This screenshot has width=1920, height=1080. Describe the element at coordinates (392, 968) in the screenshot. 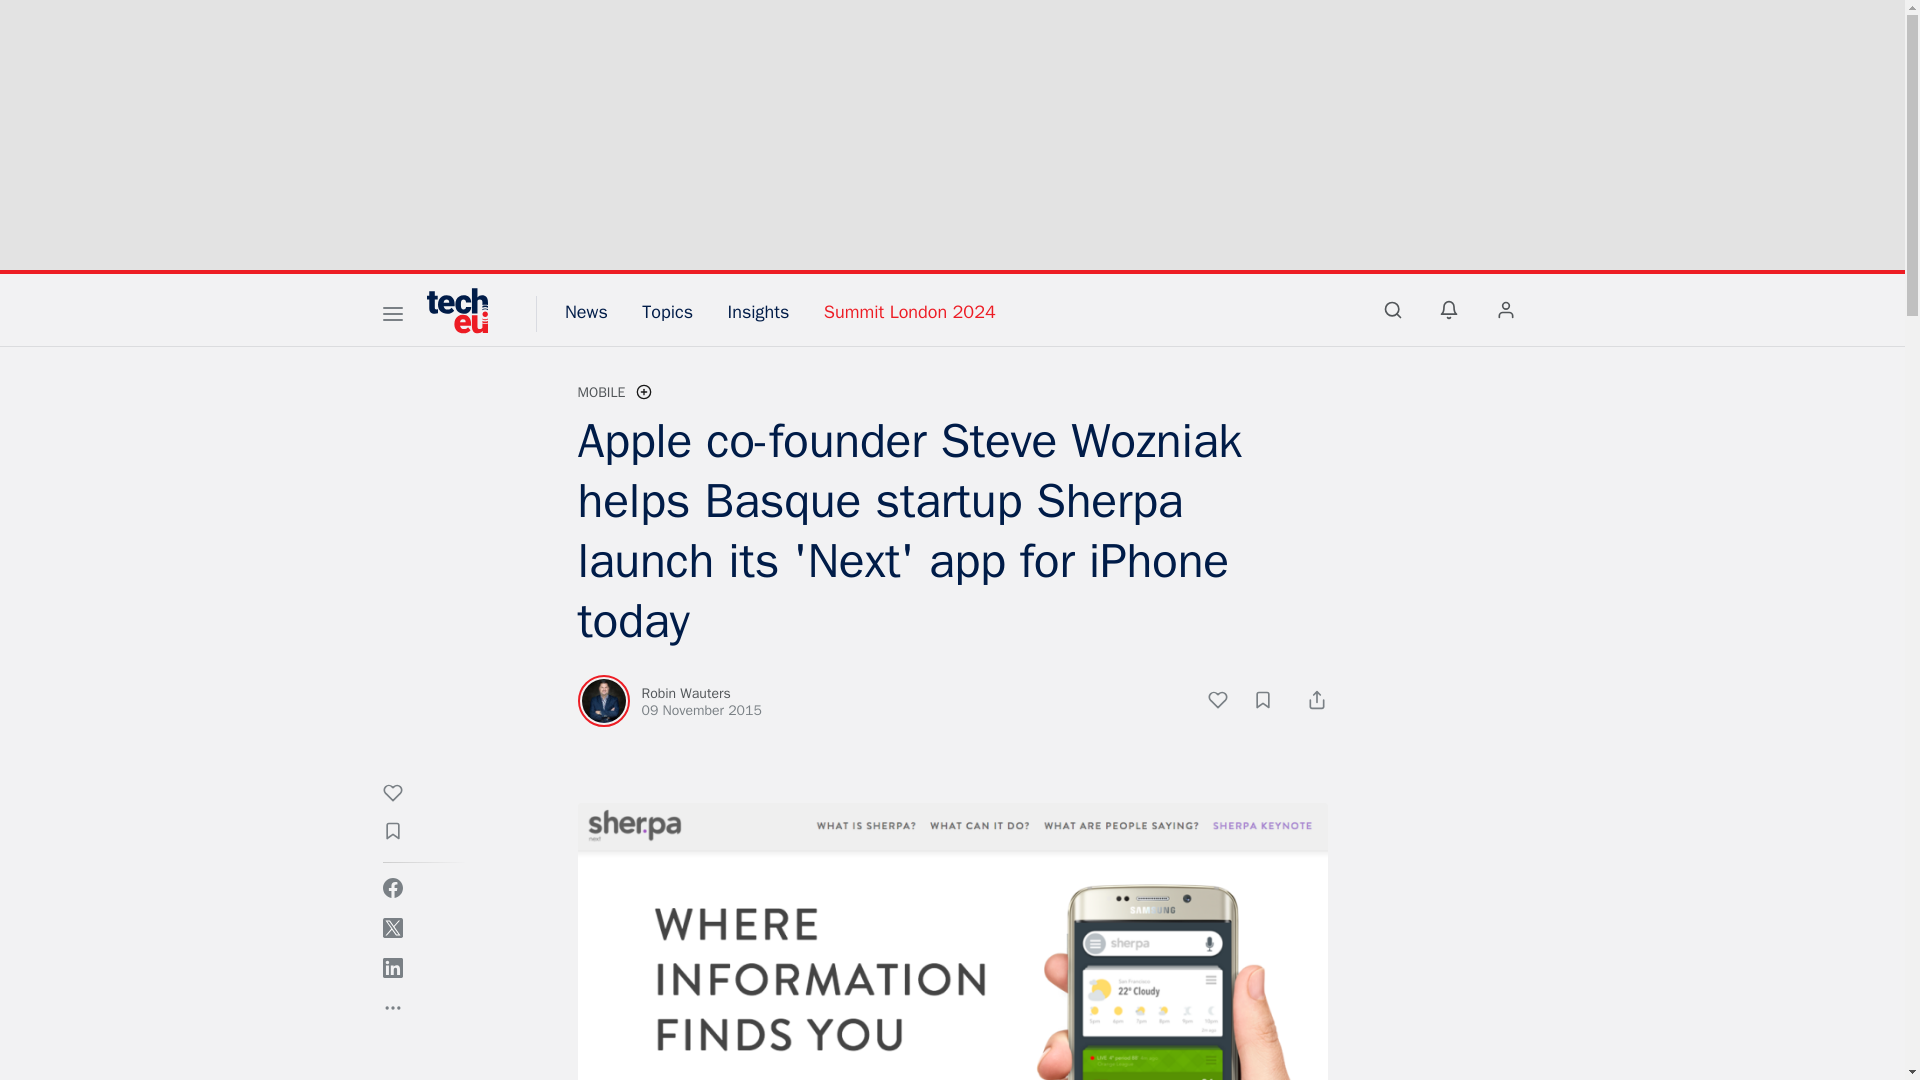

I see `Share on Linkedin` at that location.